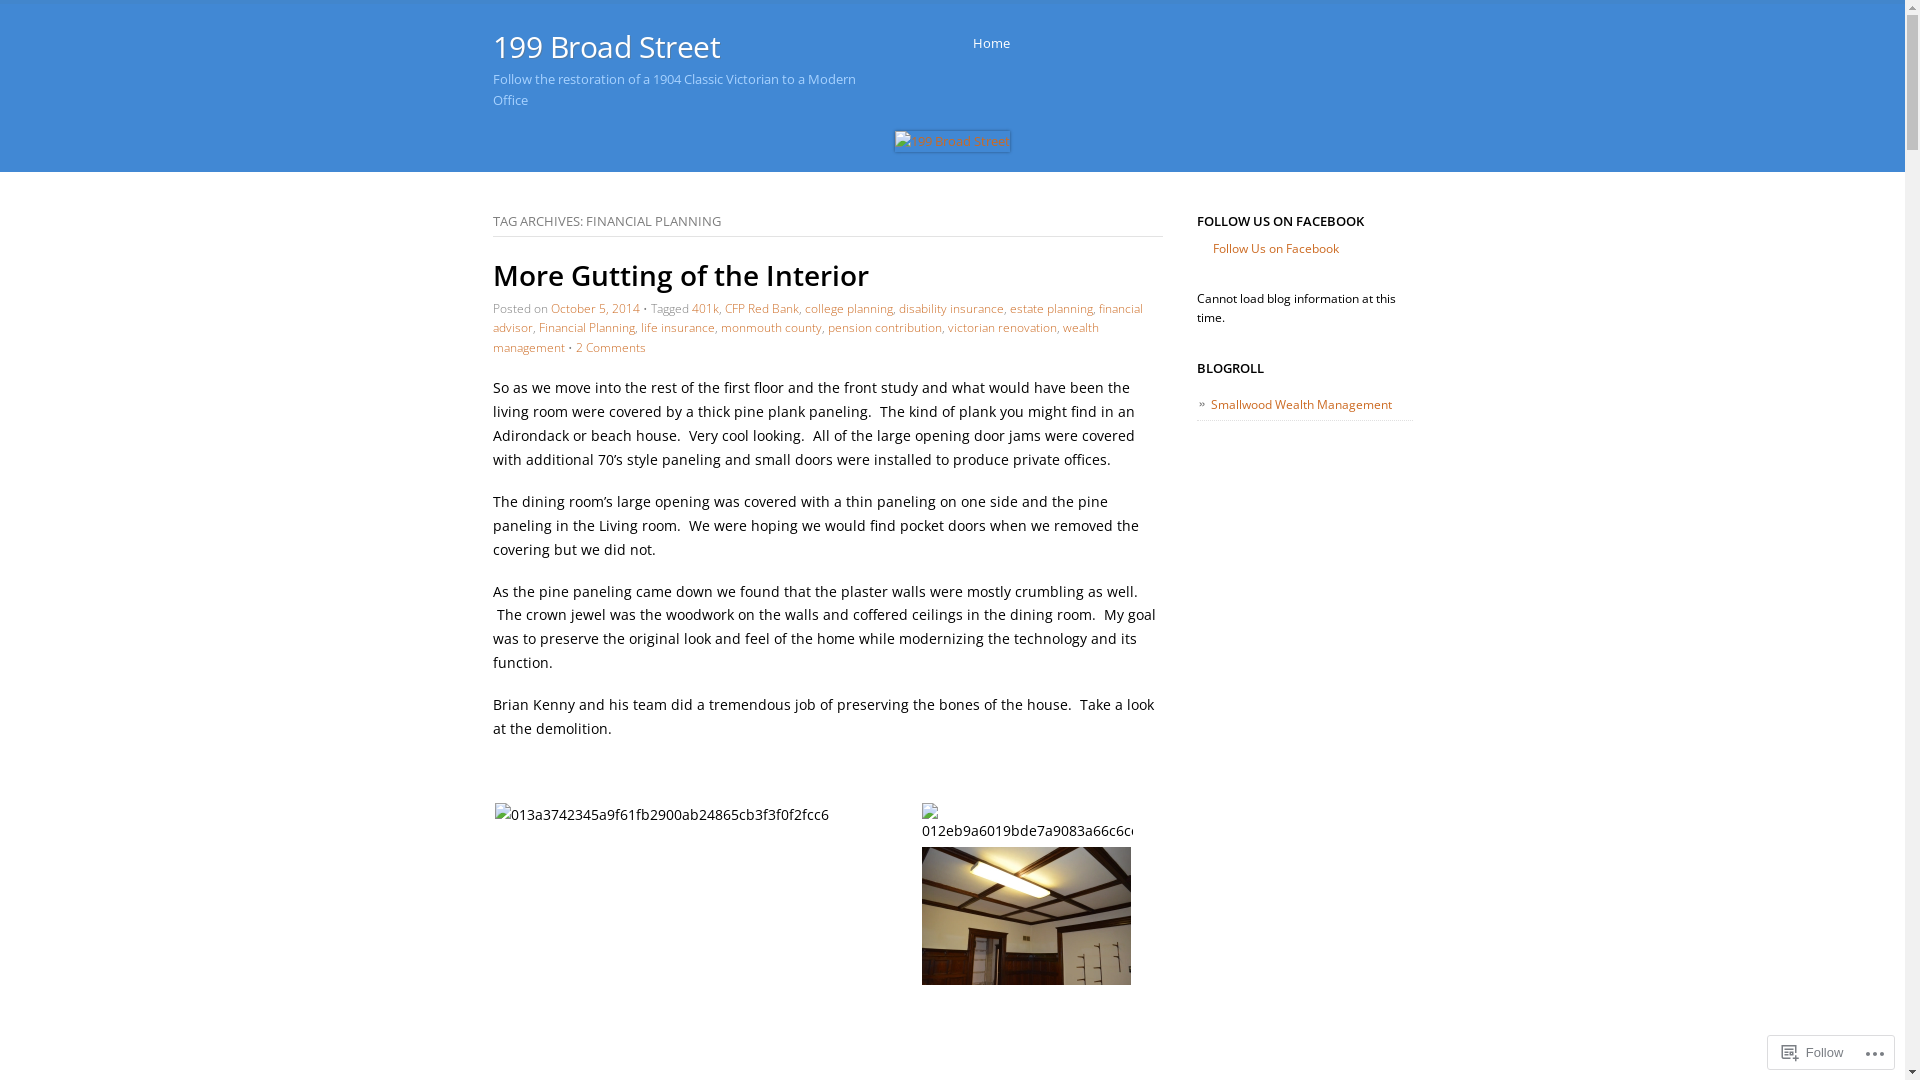 The image size is (1920, 1080). What do you see at coordinates (586, 328) in the screenshot?
I see `Financial Planning` at bounding box center [586, 328].